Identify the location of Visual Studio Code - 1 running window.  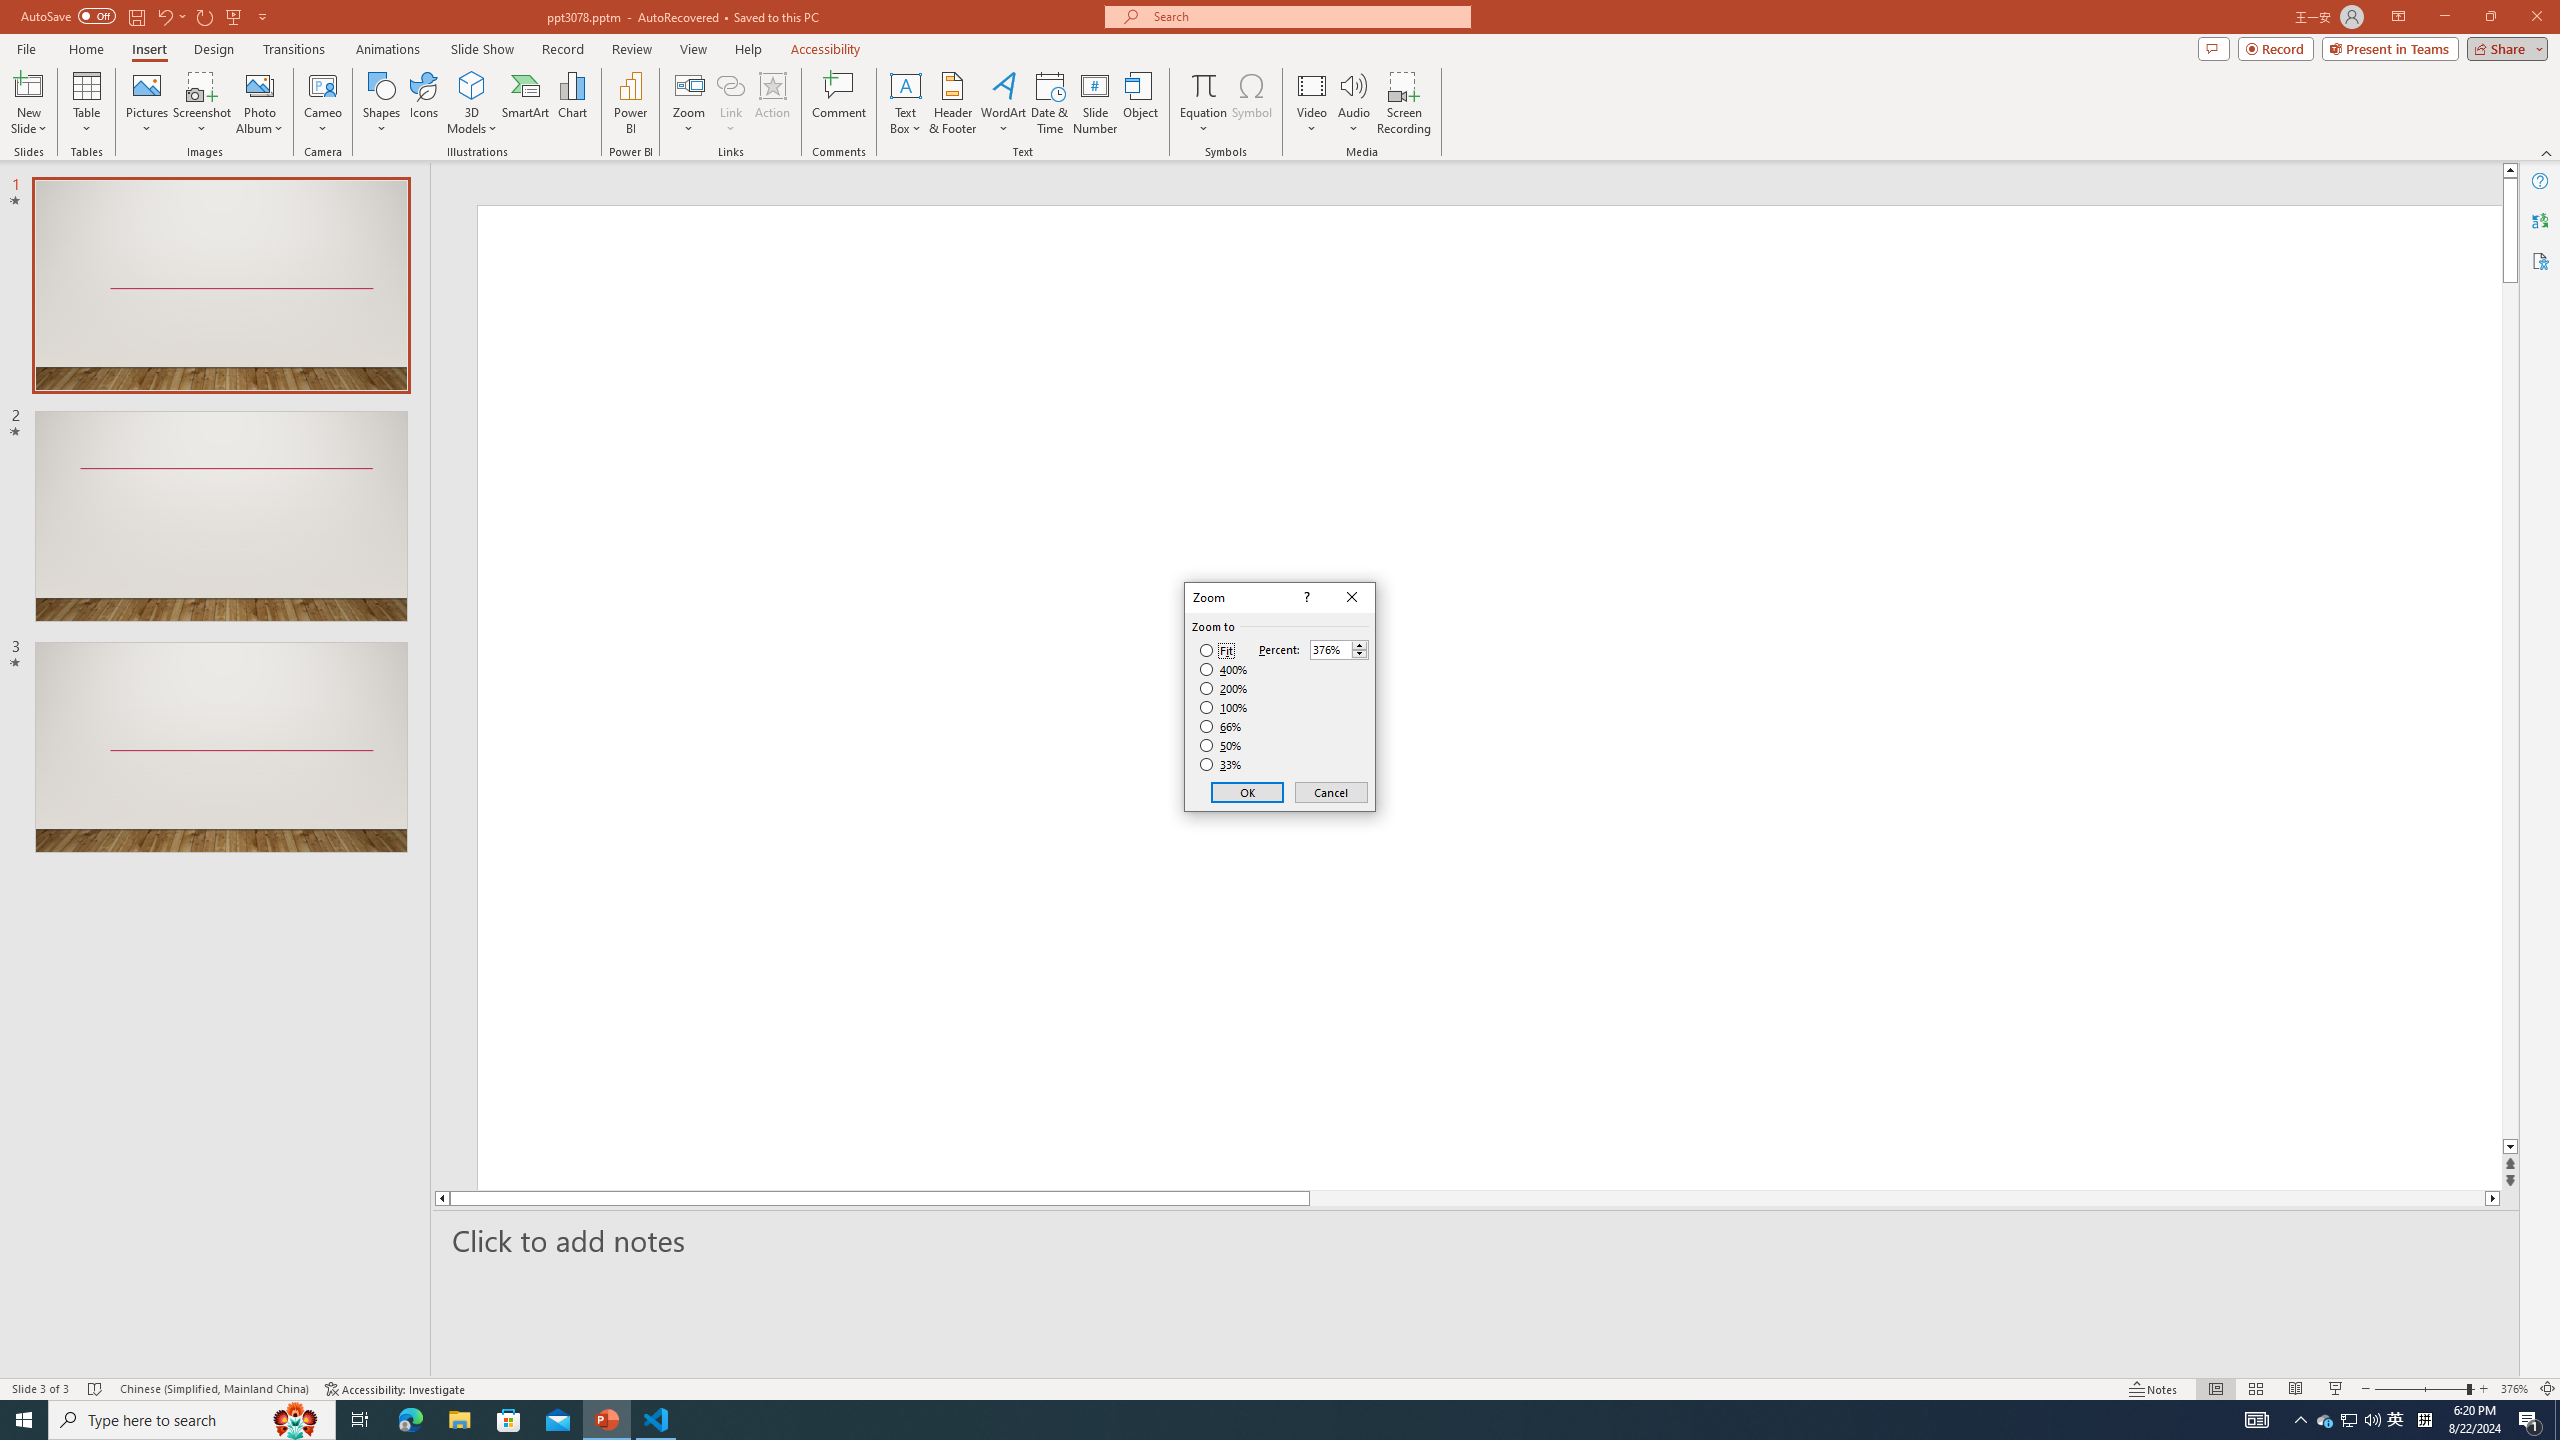
(656, 1420).